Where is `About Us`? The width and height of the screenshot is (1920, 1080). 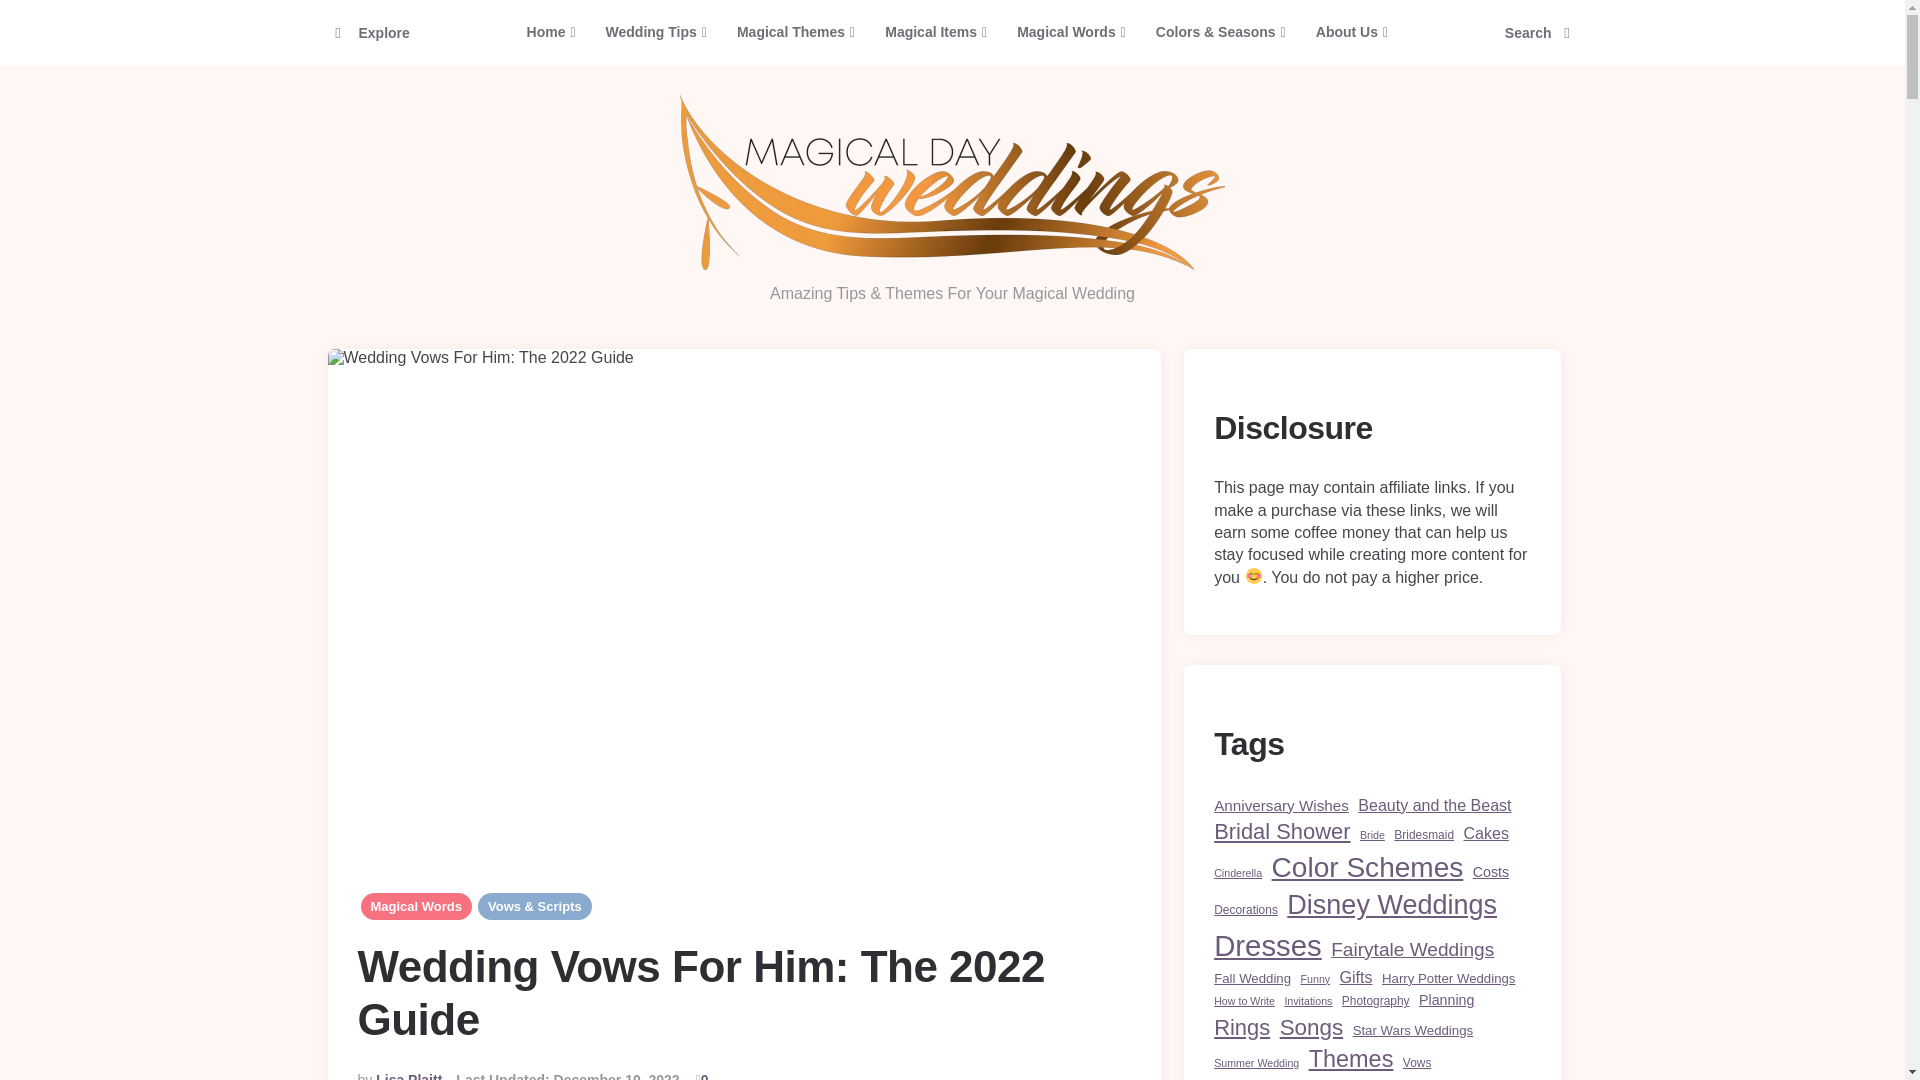
About Us is located at coordinates (1352, 32).